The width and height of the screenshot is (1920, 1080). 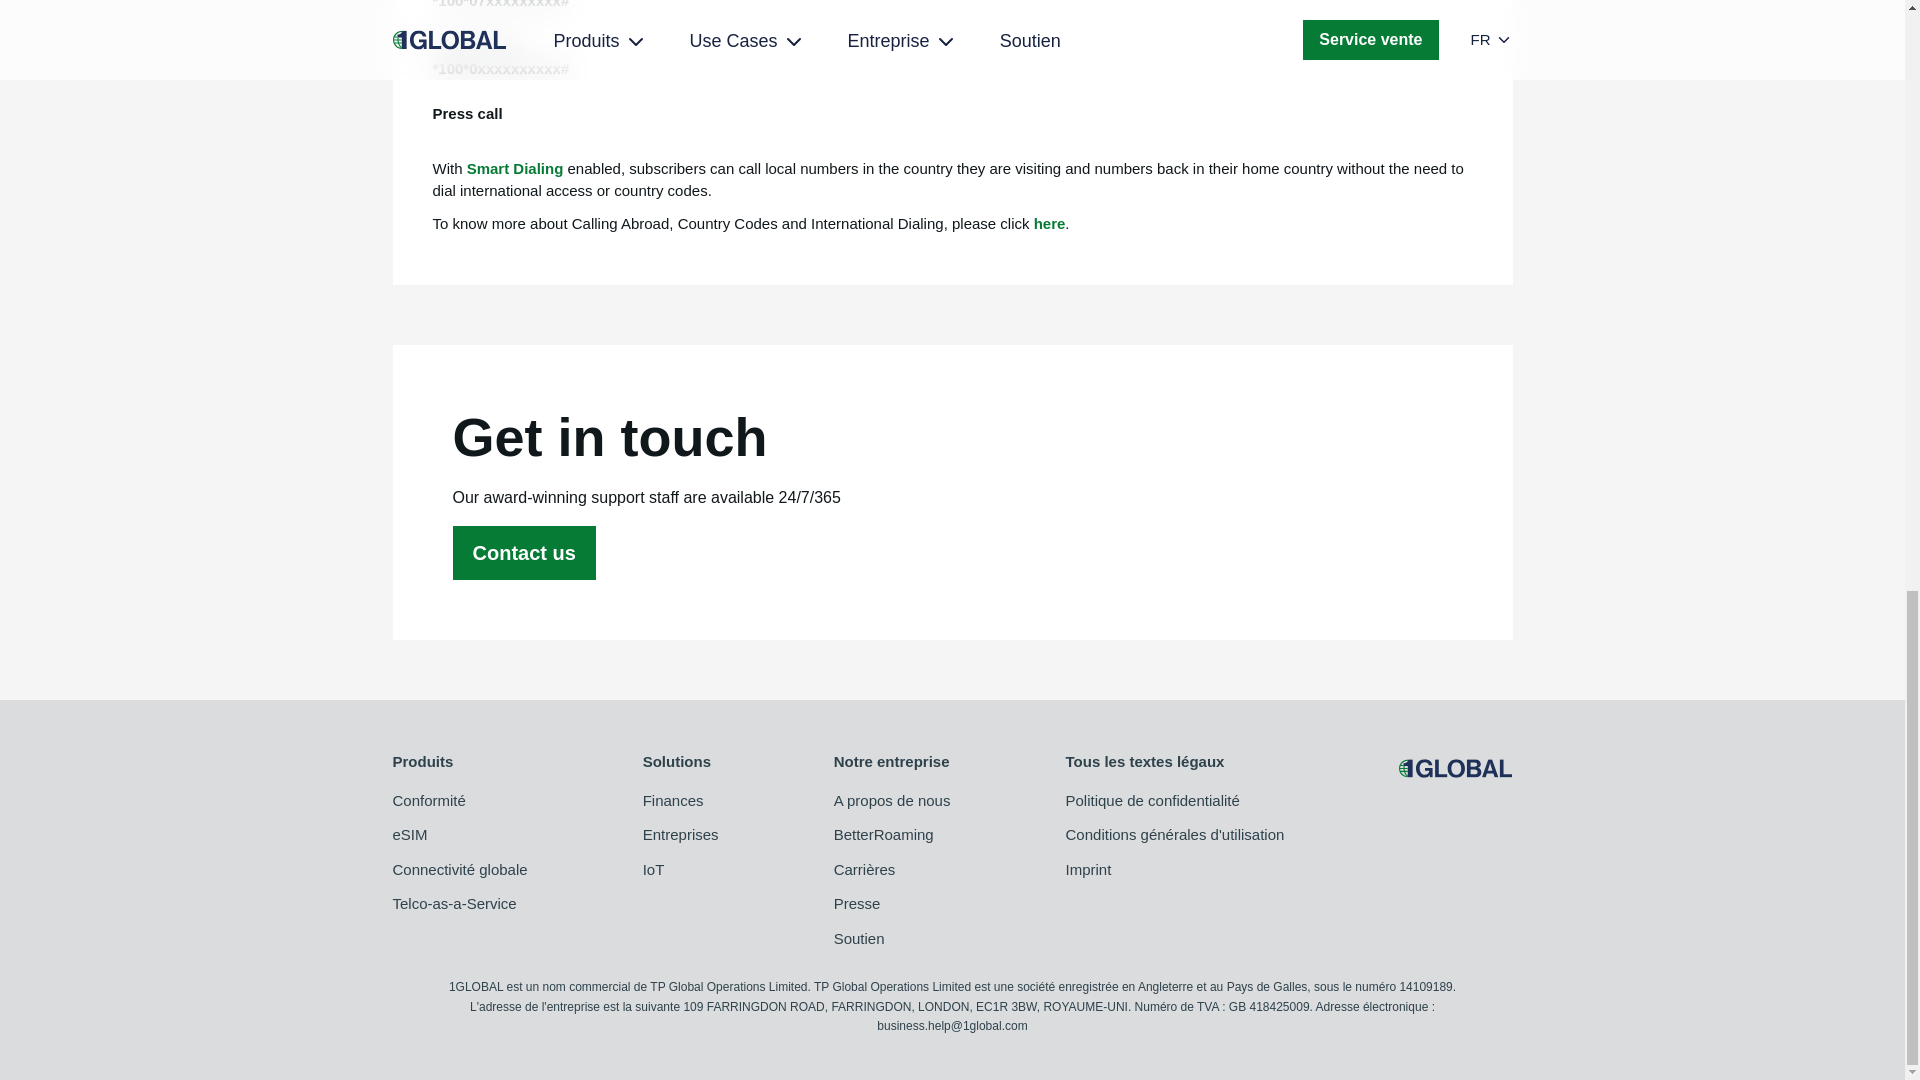 What do you see at coordinates (523, 554) in the screenshot?
I see `Contact us` at bounding box center [523, 554].